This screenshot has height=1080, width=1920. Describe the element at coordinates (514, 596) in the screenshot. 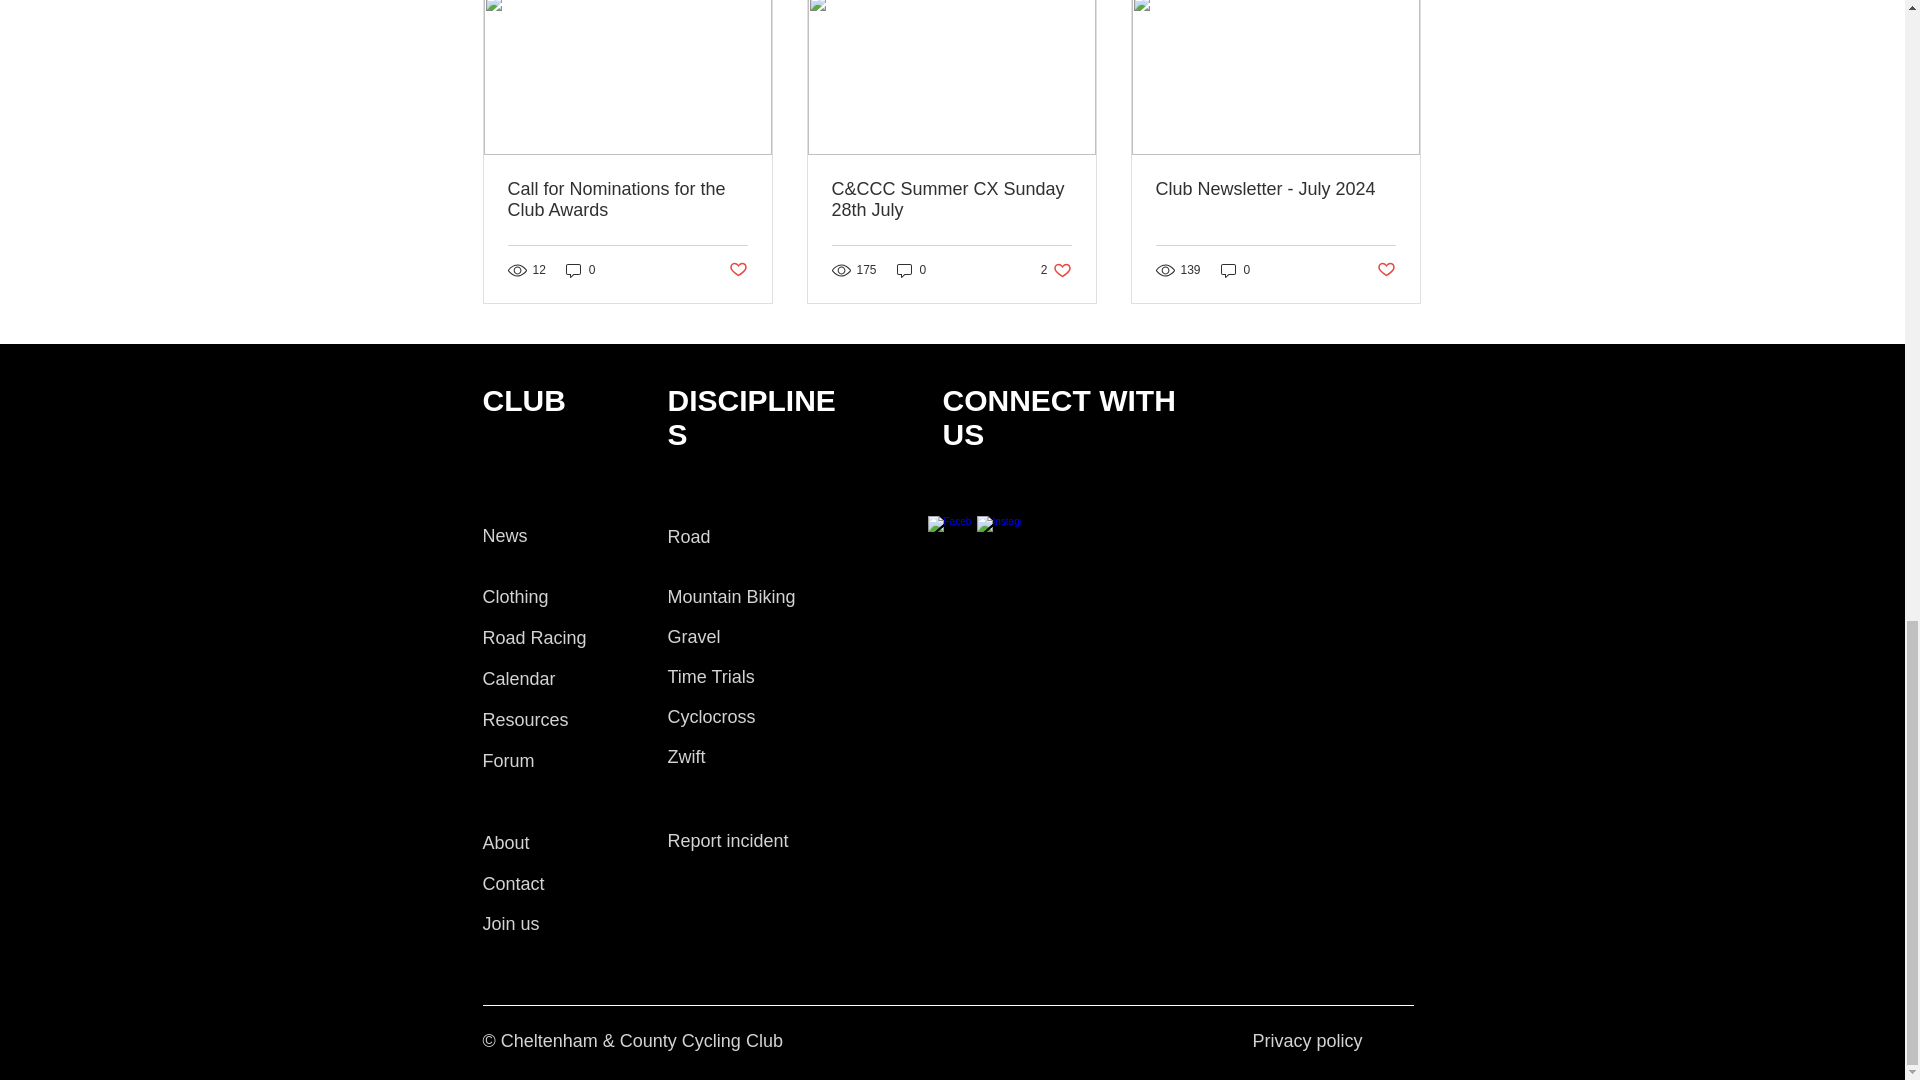

I see `Clothing` at that location.